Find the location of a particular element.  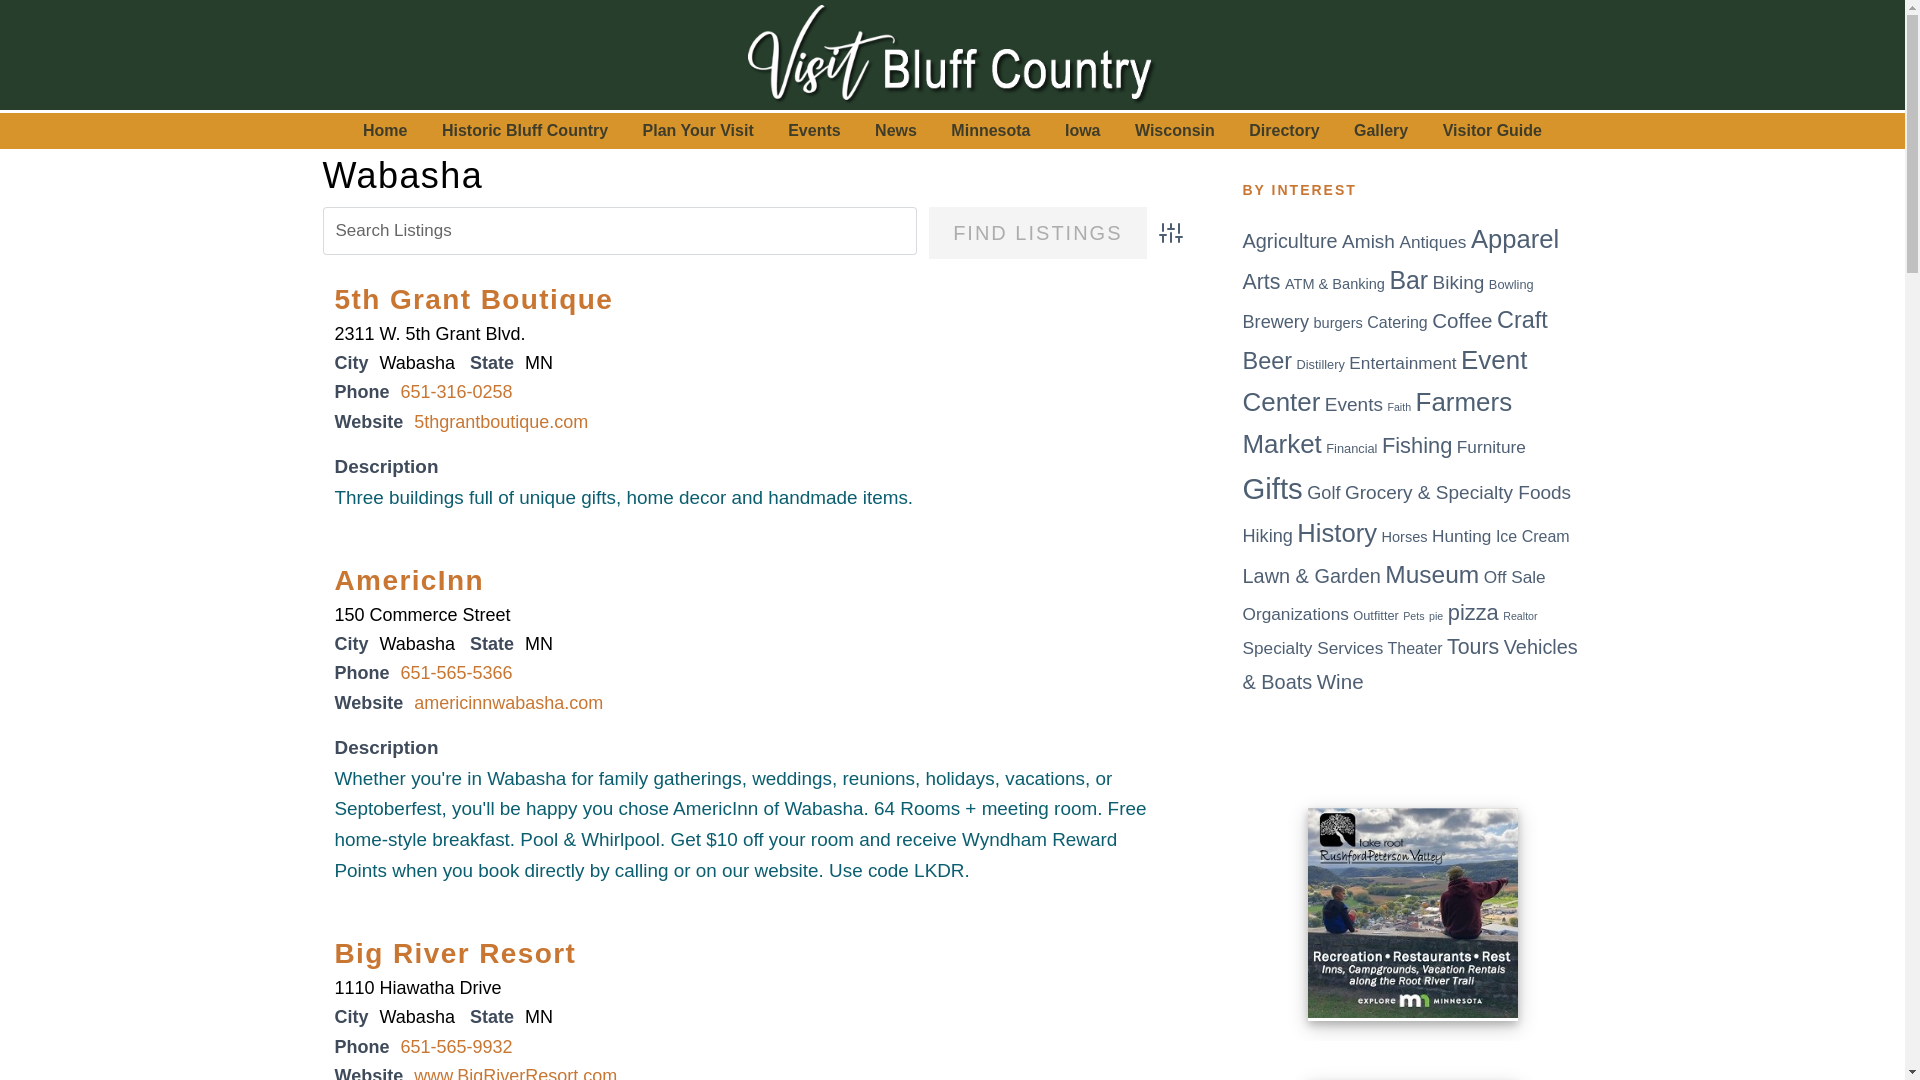

Plan Your Visit is located at coordinates (698, 131).